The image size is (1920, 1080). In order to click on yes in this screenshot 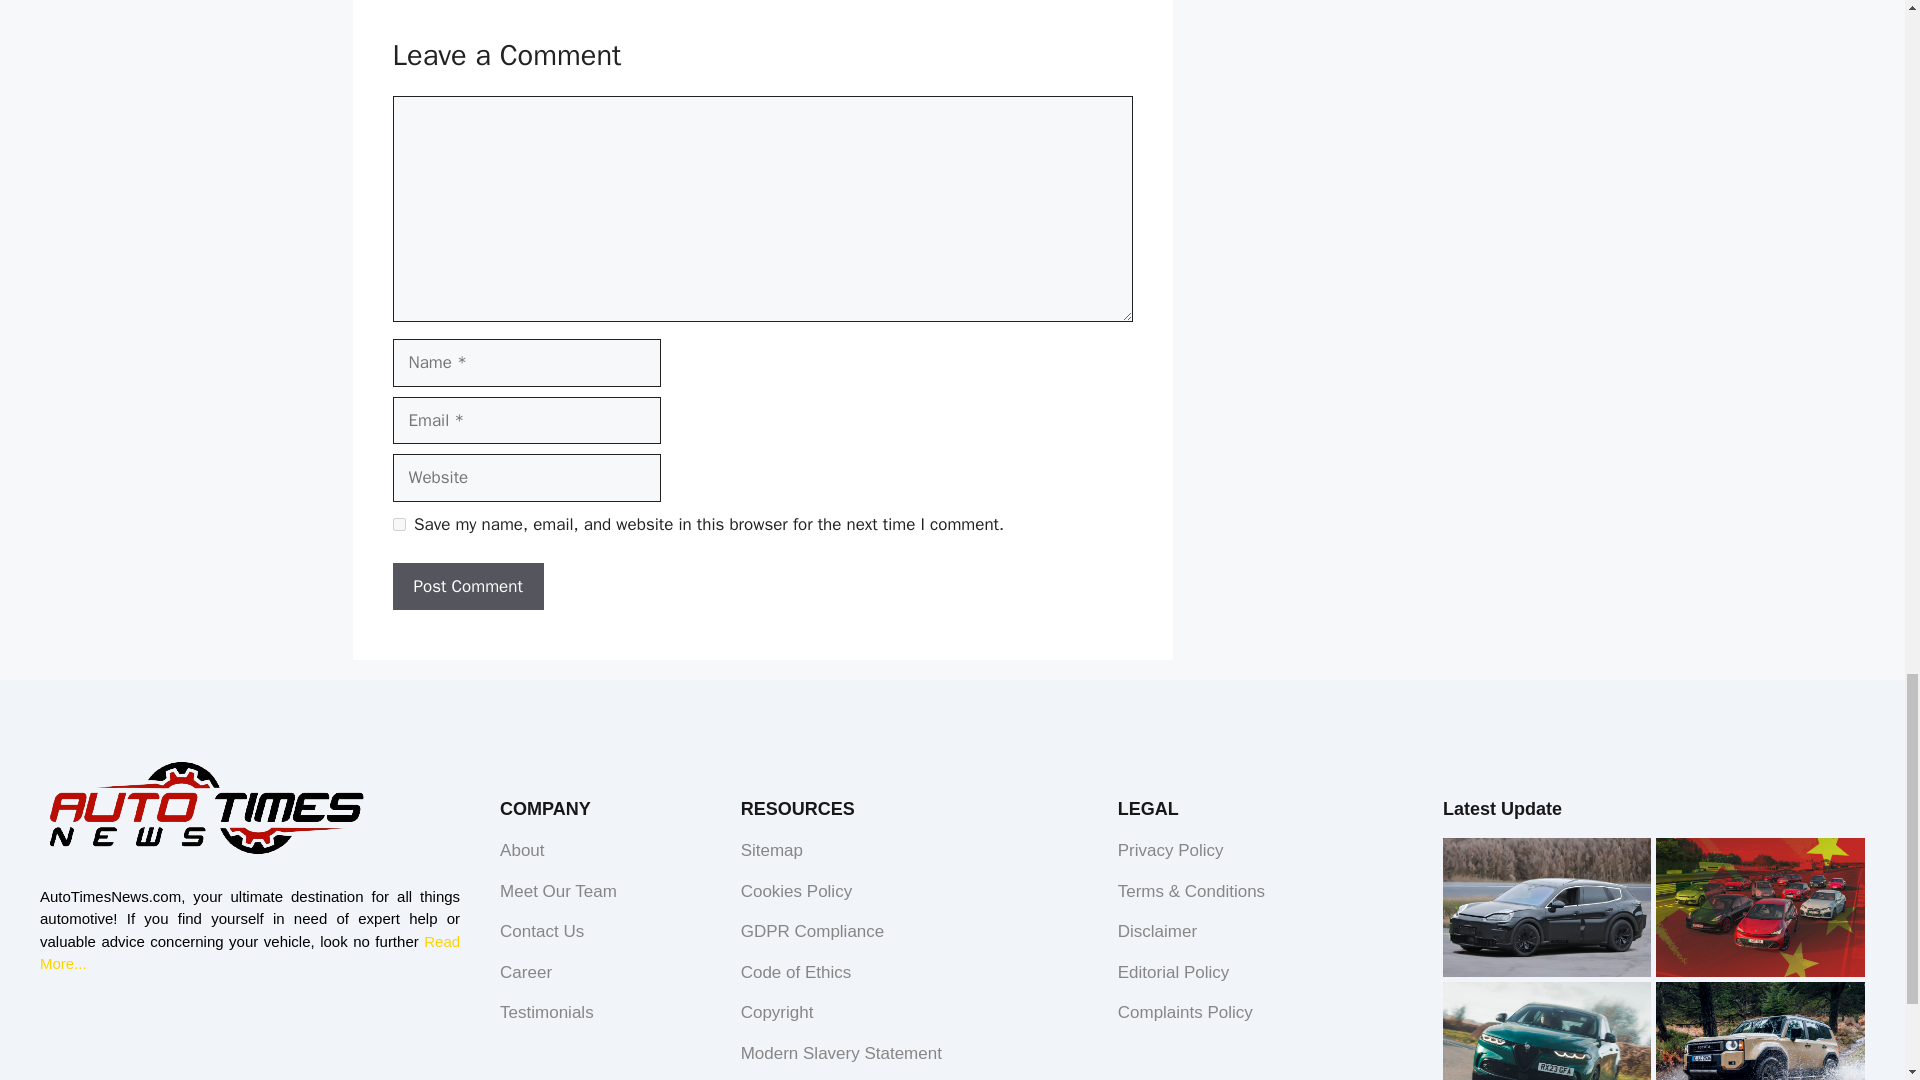, I will do `click(398, 524)`.